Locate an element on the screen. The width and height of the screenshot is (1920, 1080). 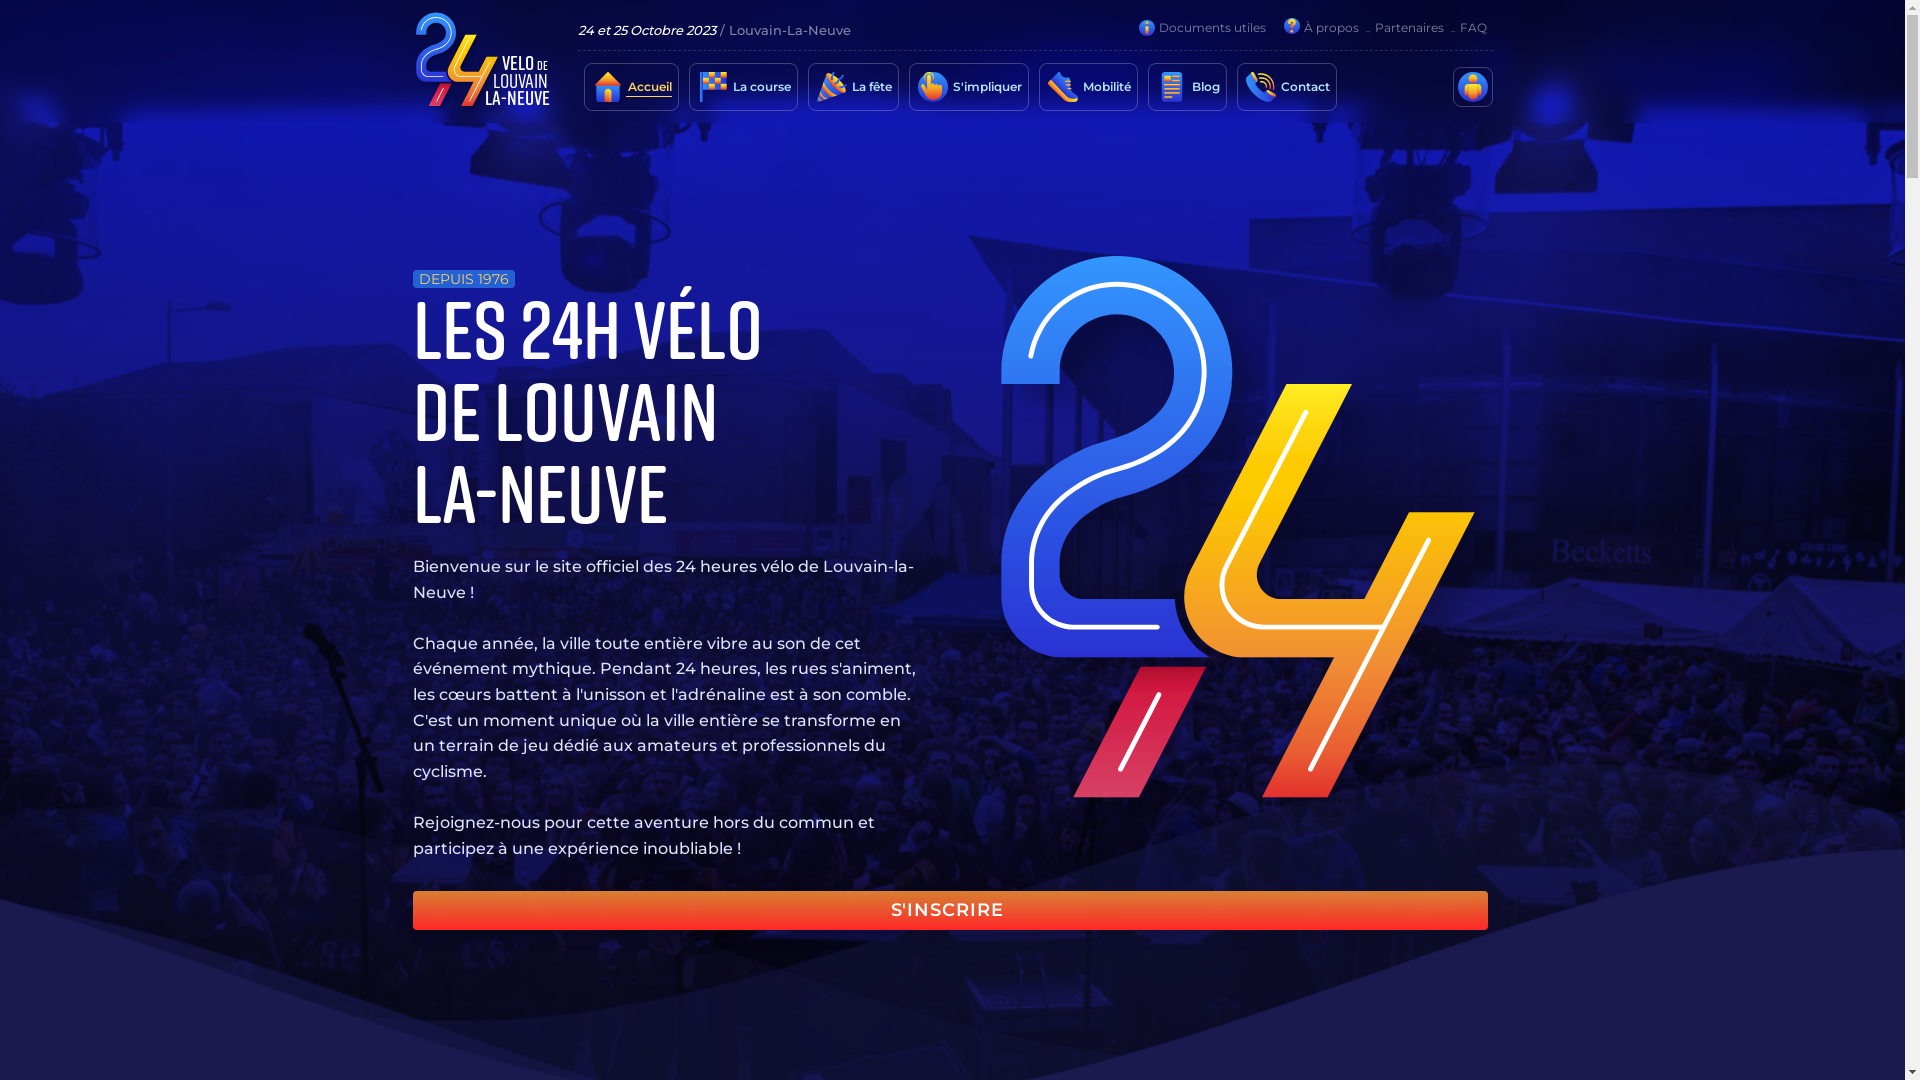
Blog is located at coordinates (1205, 87).